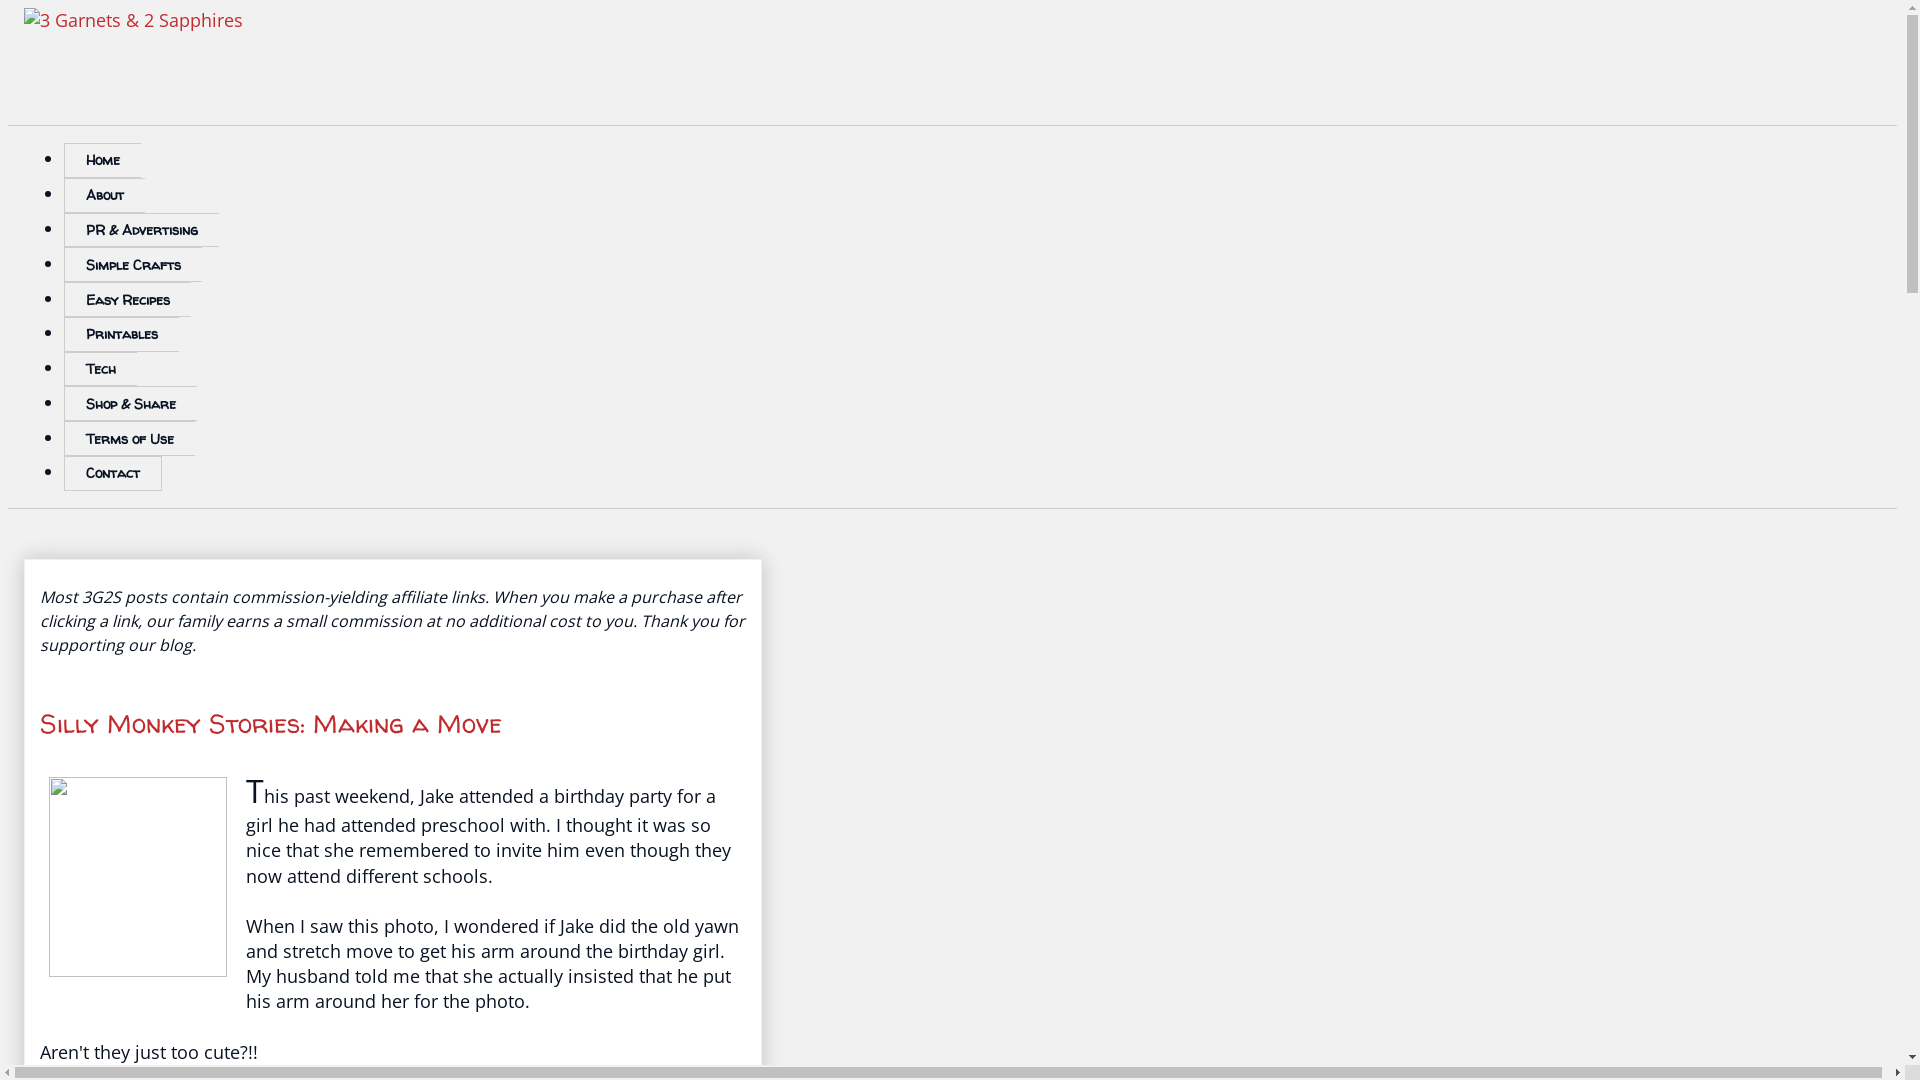  Describe the element at coordinates (128, 300) in the screenshot. I see `Easy Recipes` at that location.